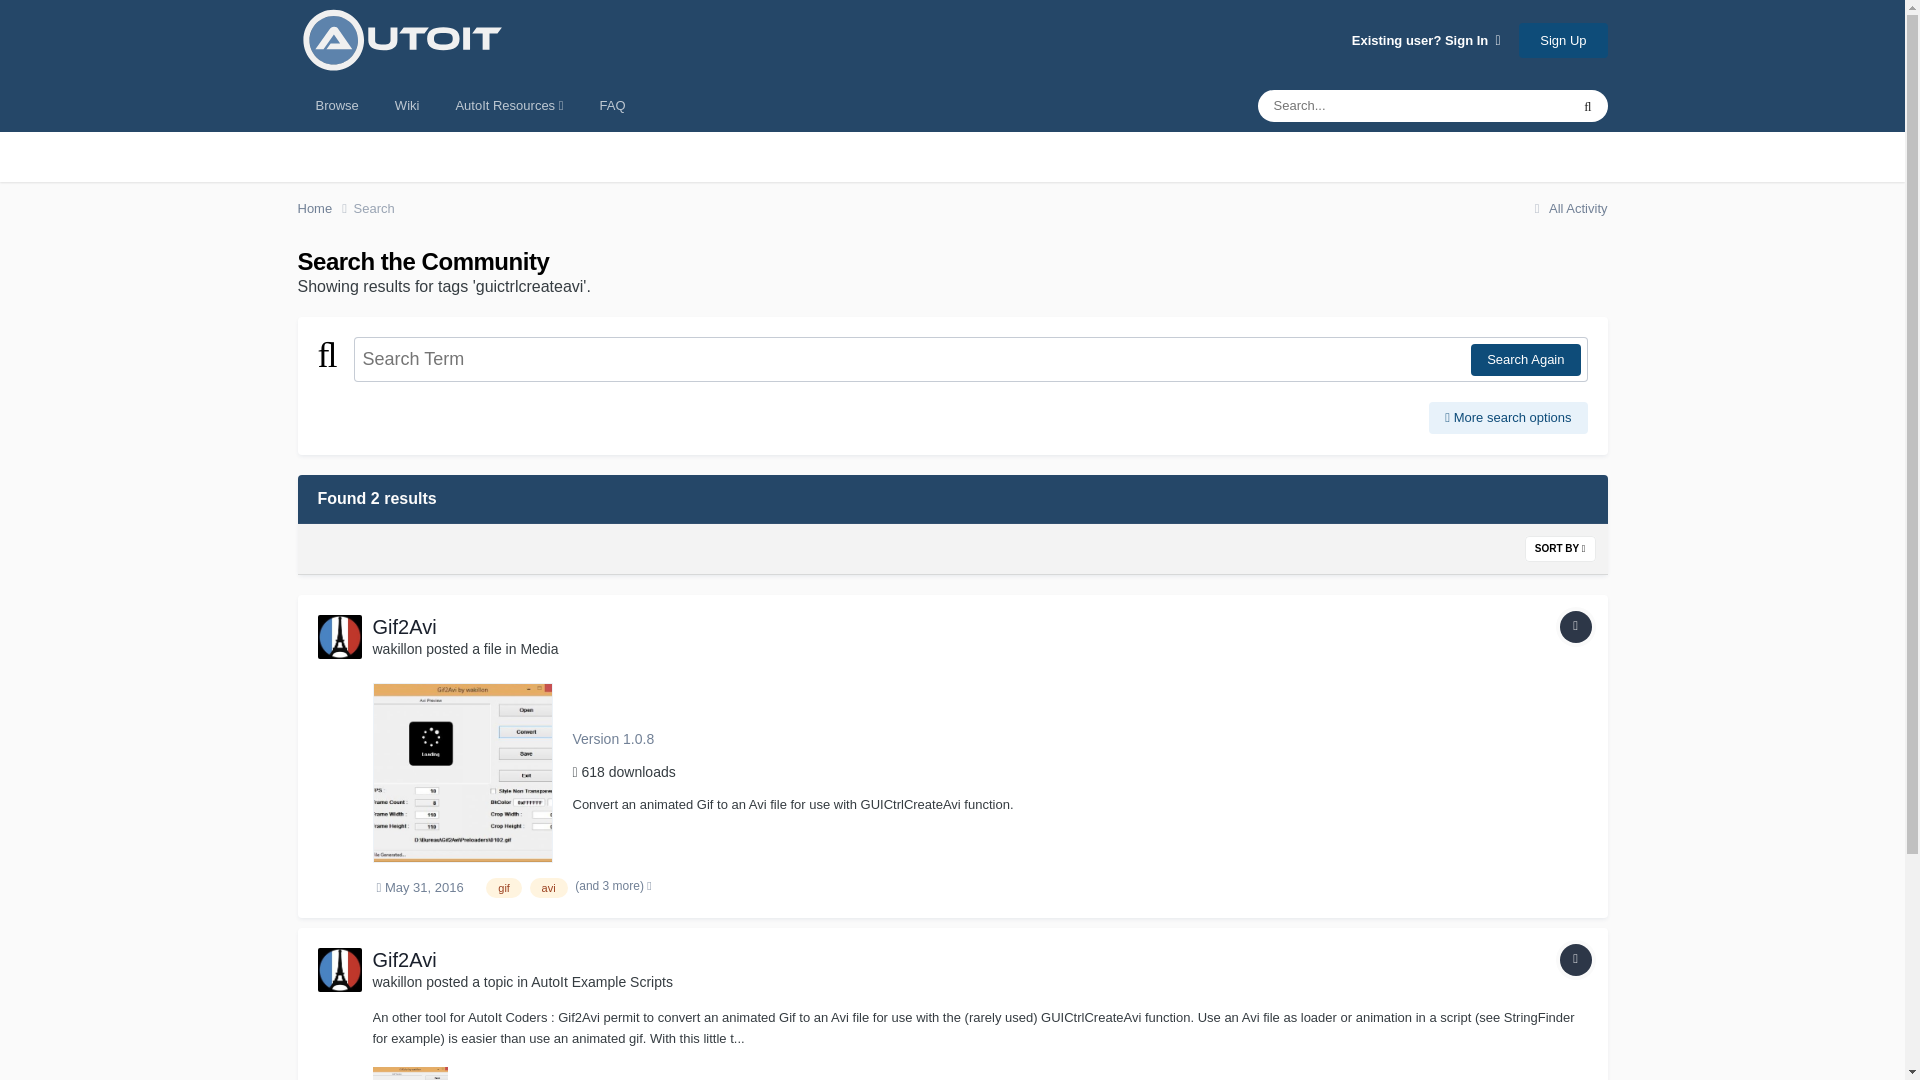  I want to click on FAQ, so click(612, 105).